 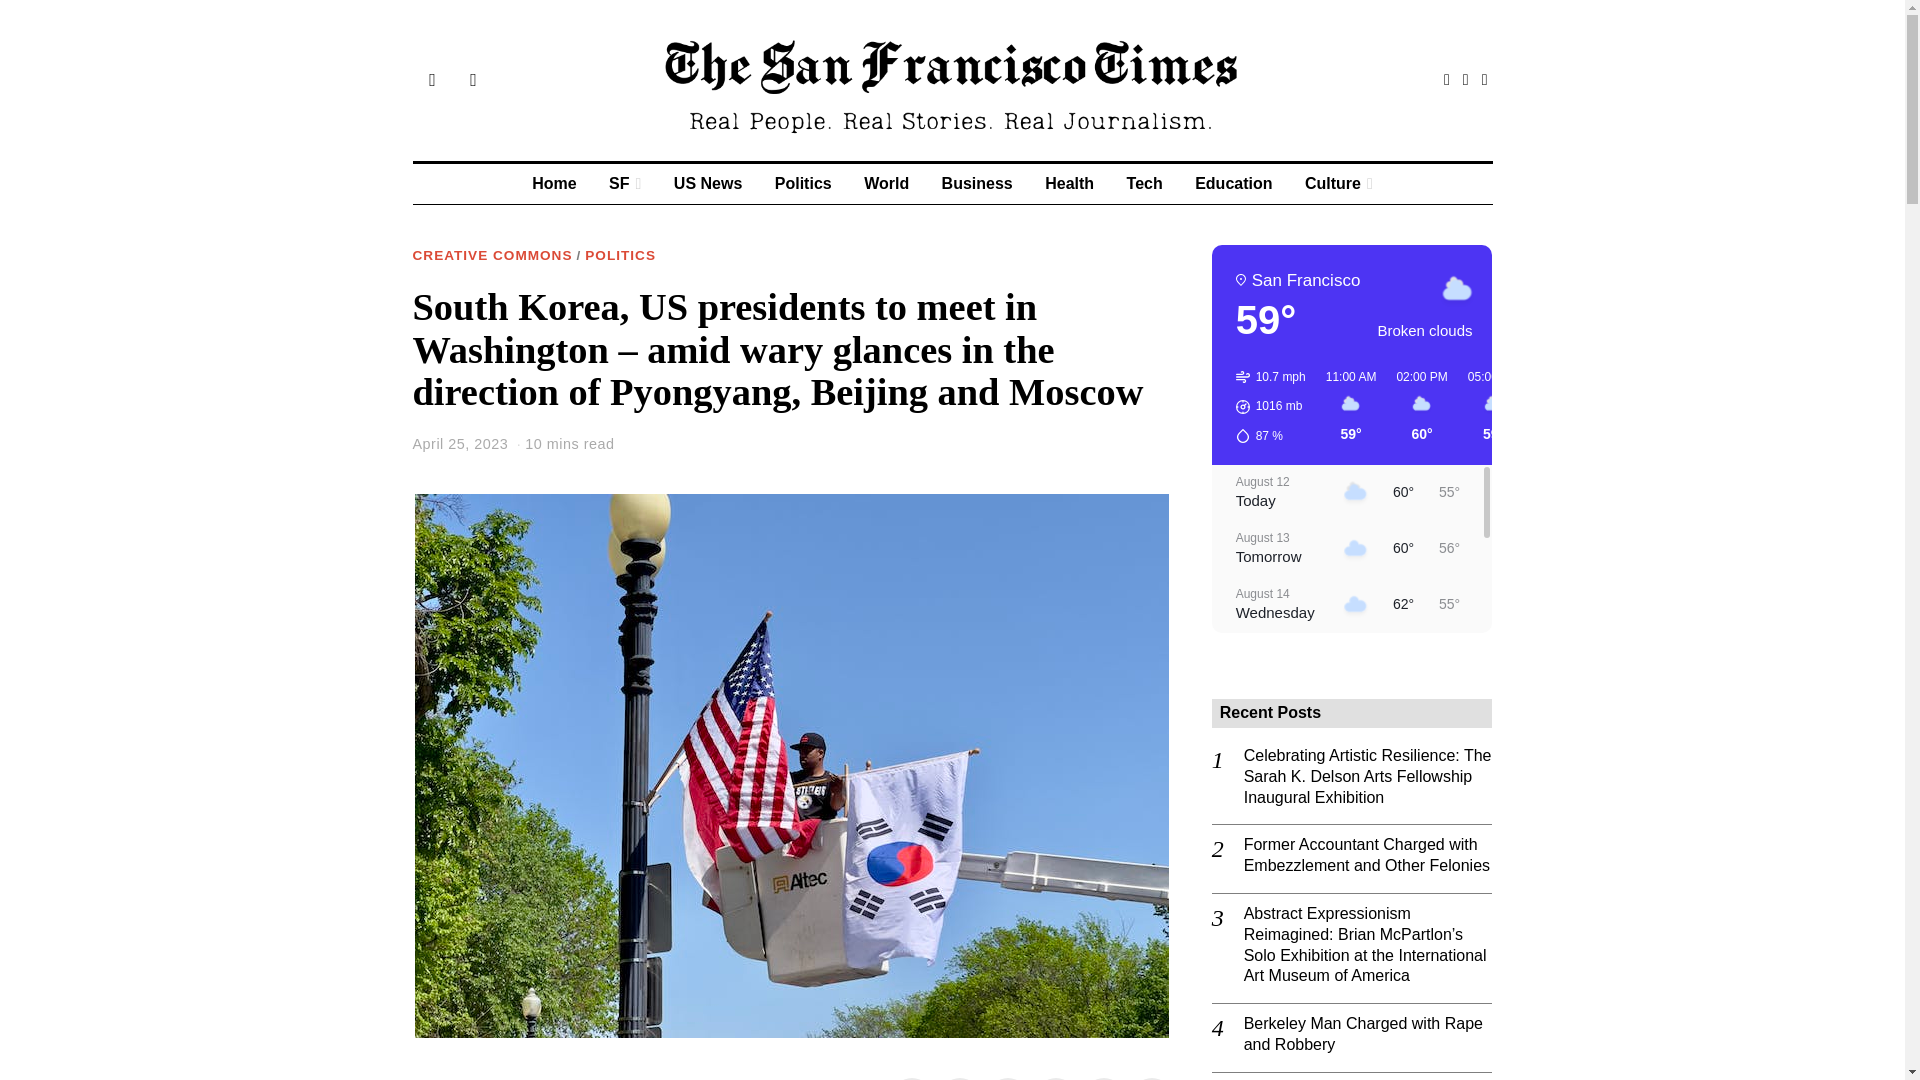 I want to click on Politics, so click(x=803, y=184).